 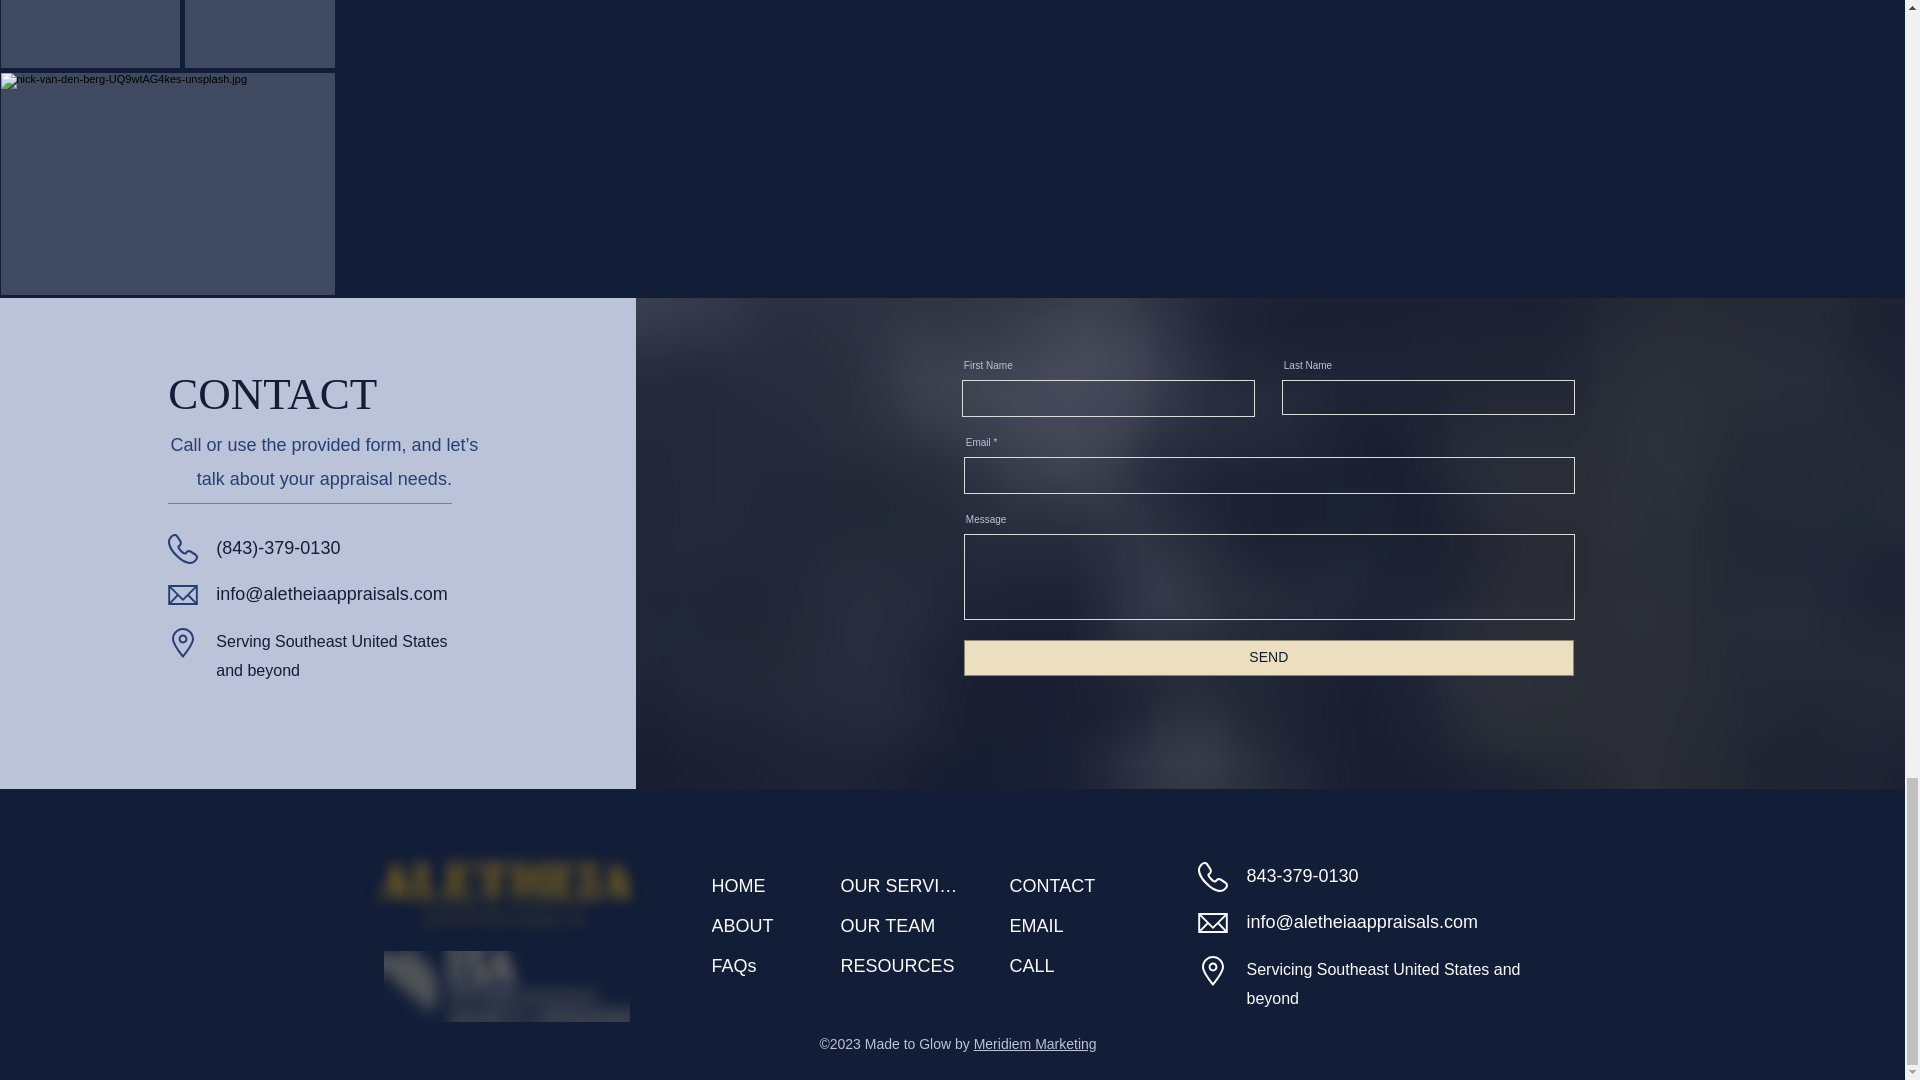 What do you see at coordinates (904, 886) in the screenshot?
I see `OUR SERVICES` at bounding box center [904, 886].